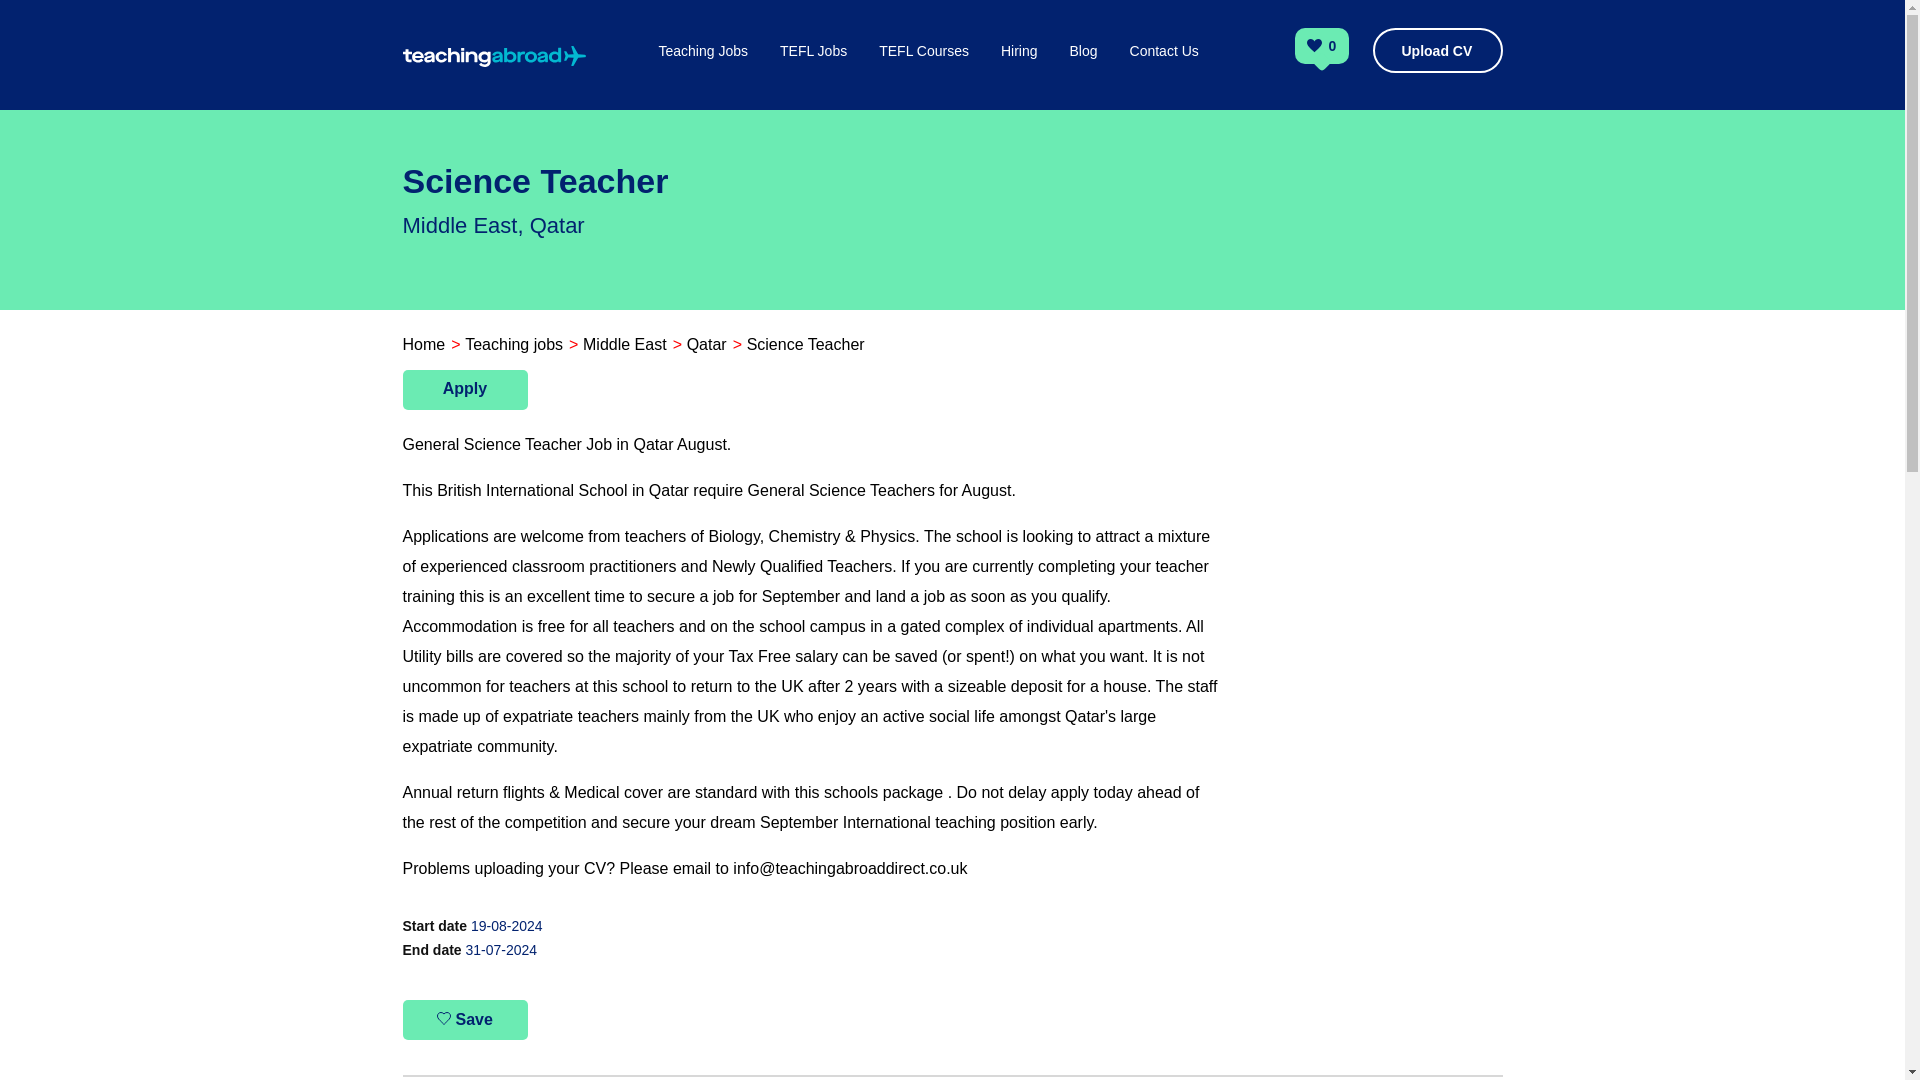 The image size is (1920, 1080). I want to click on Upload CV, so click(1436, 50).